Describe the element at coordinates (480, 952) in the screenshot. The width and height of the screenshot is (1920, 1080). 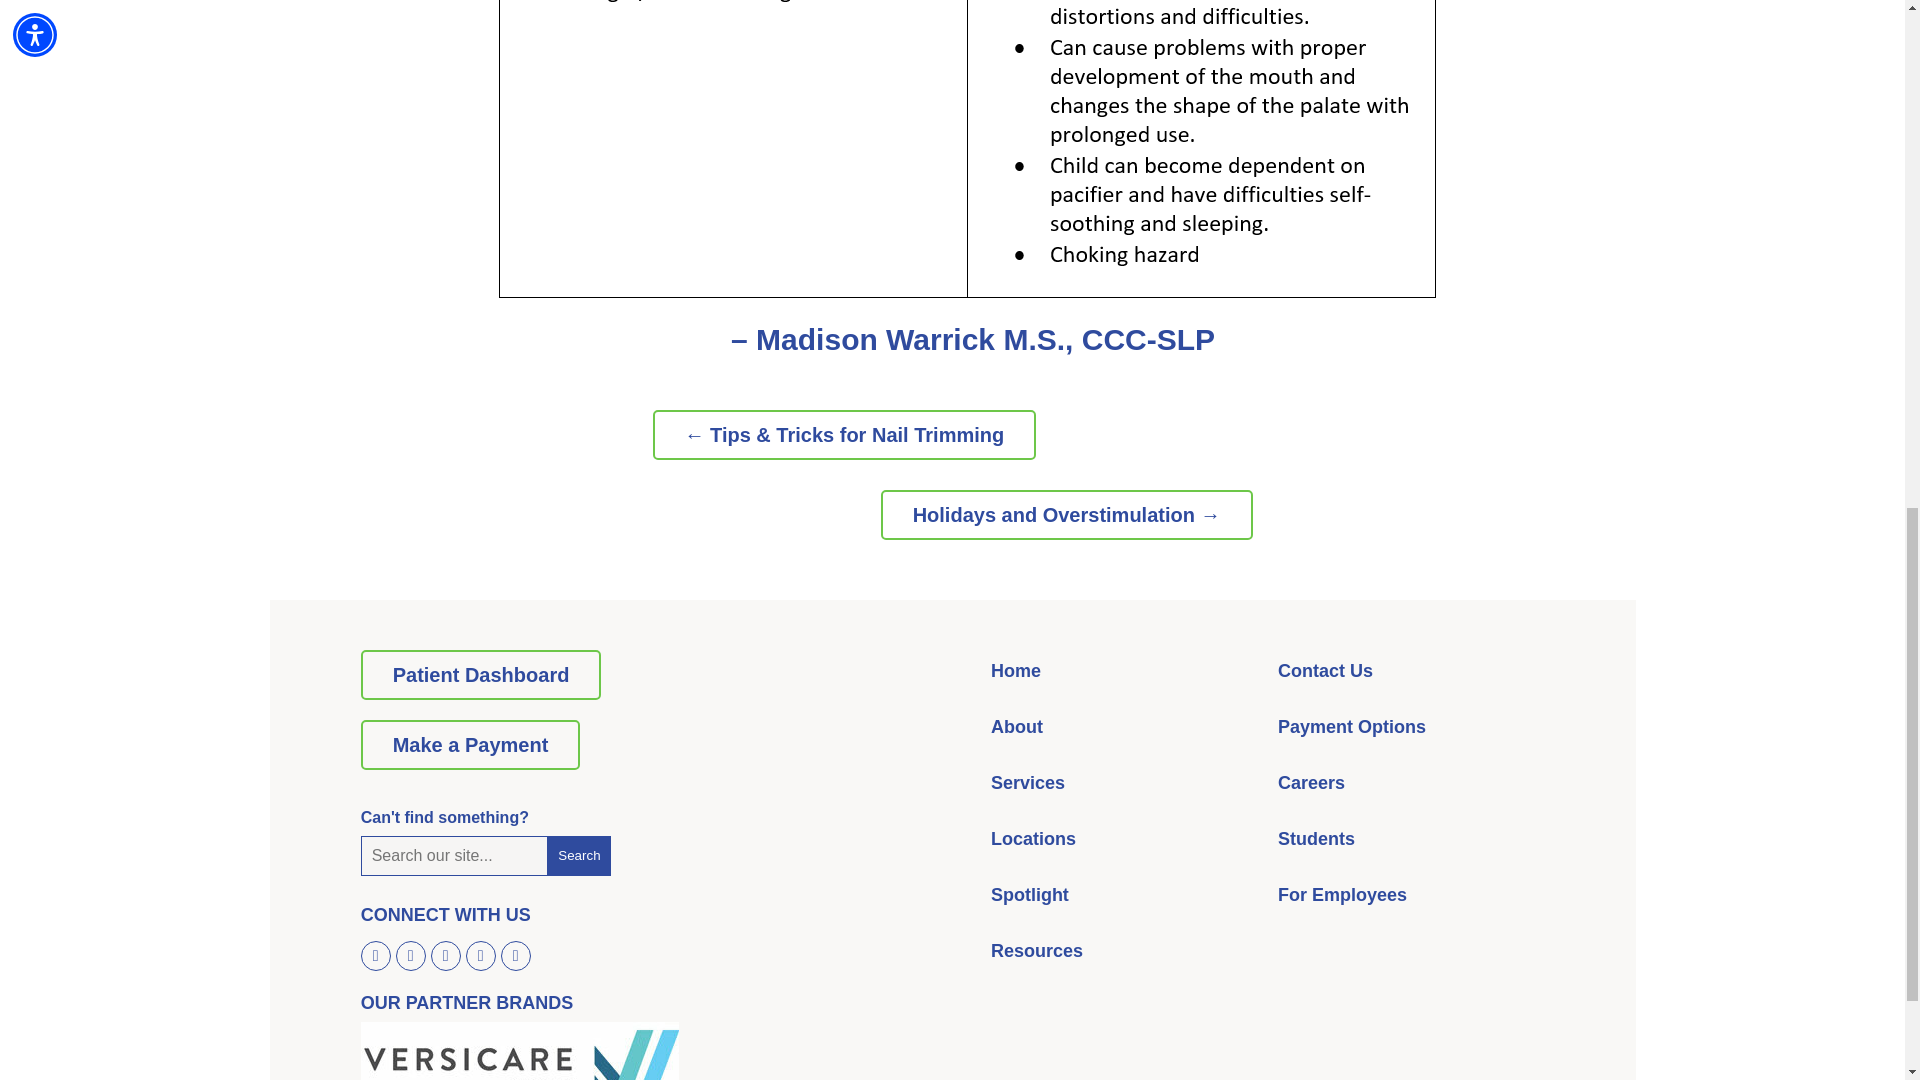
I see `Twitter` at that location.